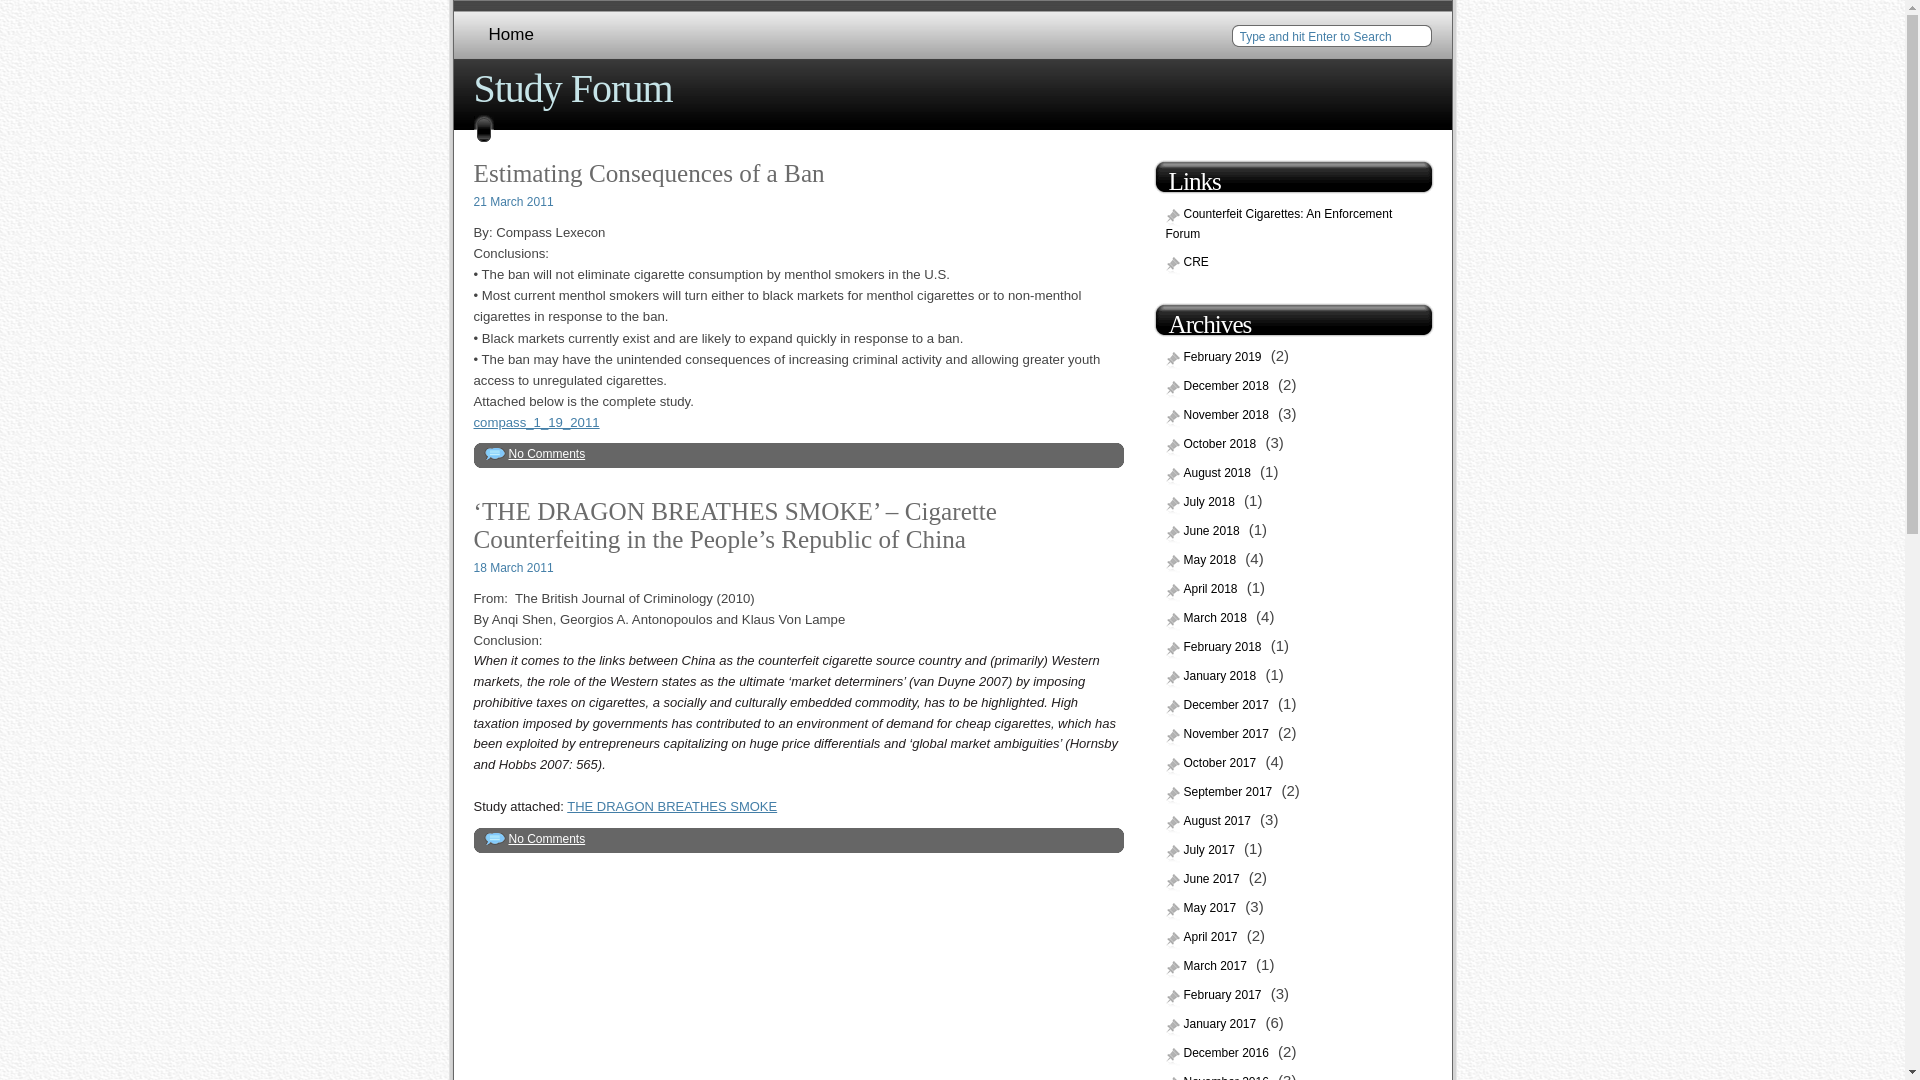 This screenshot has height=1080, width=1920. Describe the element at coordinates (1279, 225) in the screenshot. I see `Counterfeit Cigarettes: An Enforcement Forum` at that location.